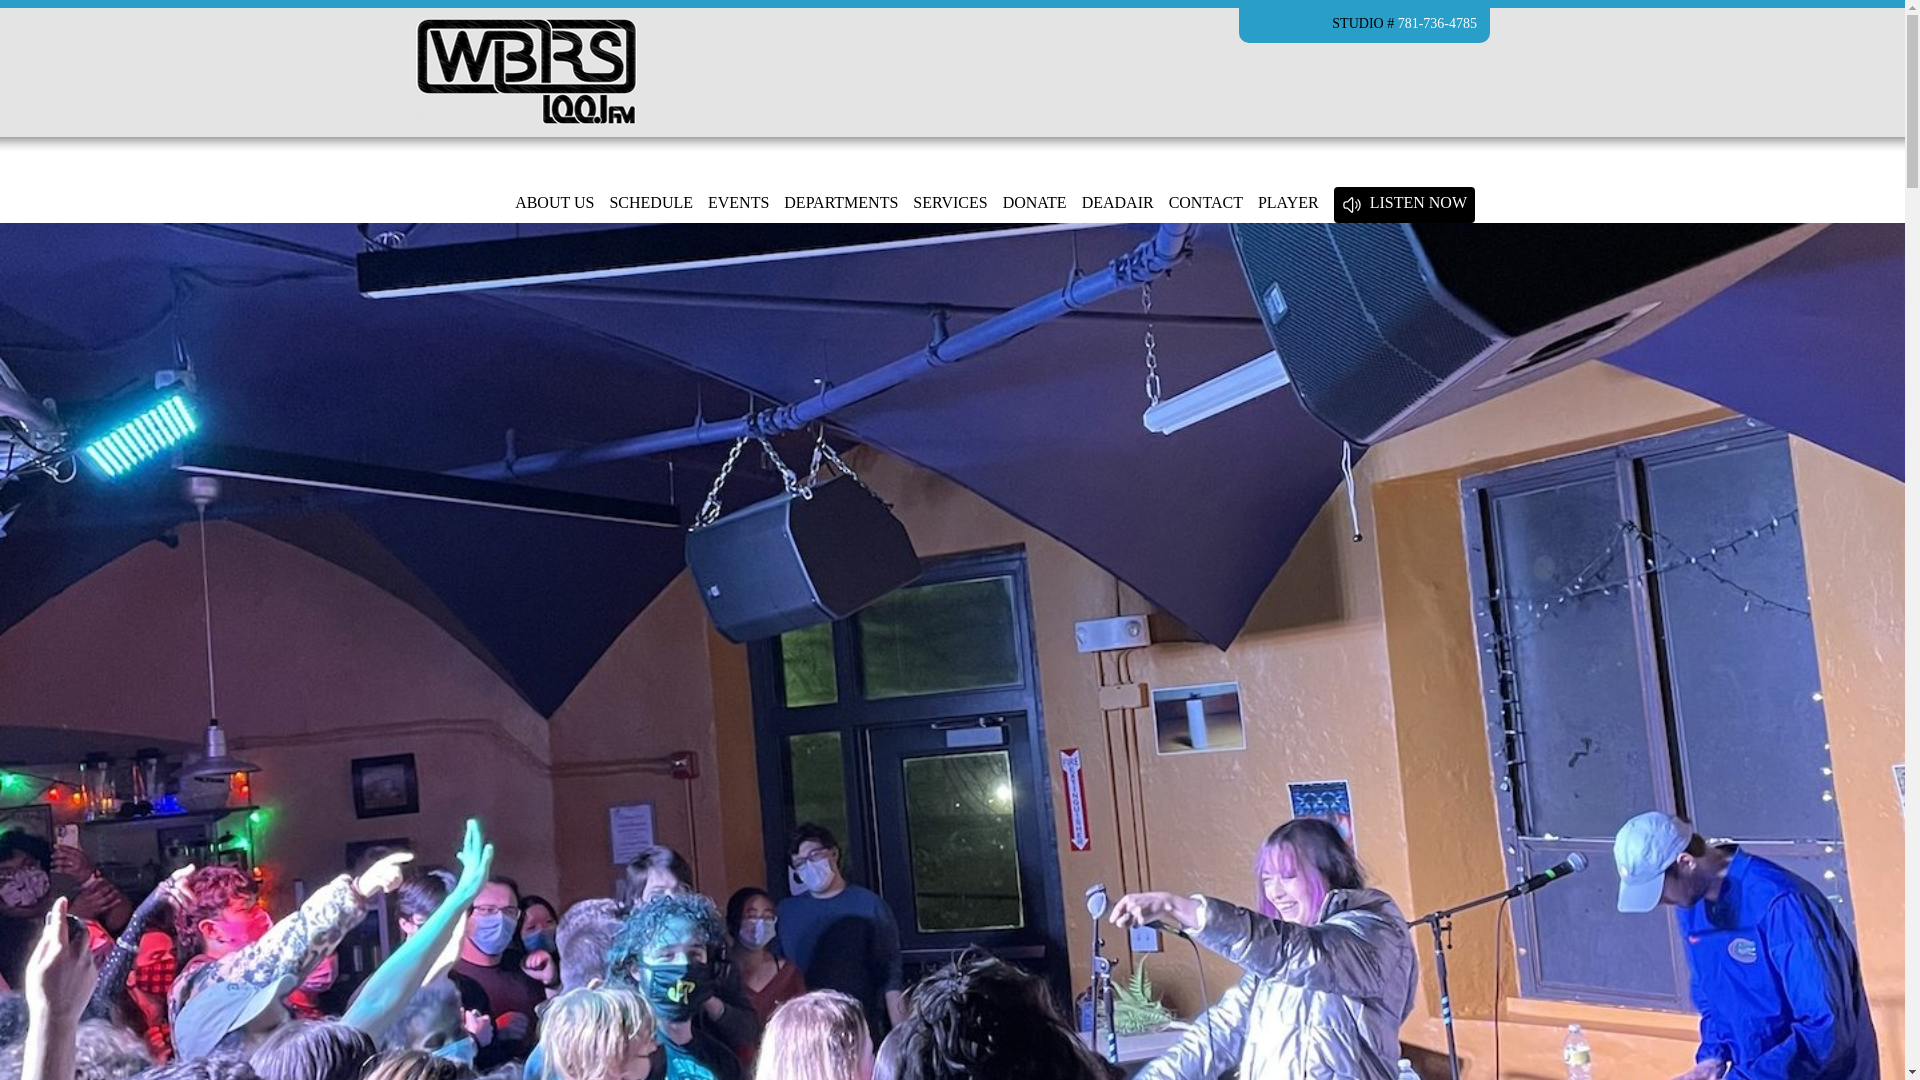  Describe the element at coordinates (554, 204) in the screenshot. I see `ABOUT US` at that location.